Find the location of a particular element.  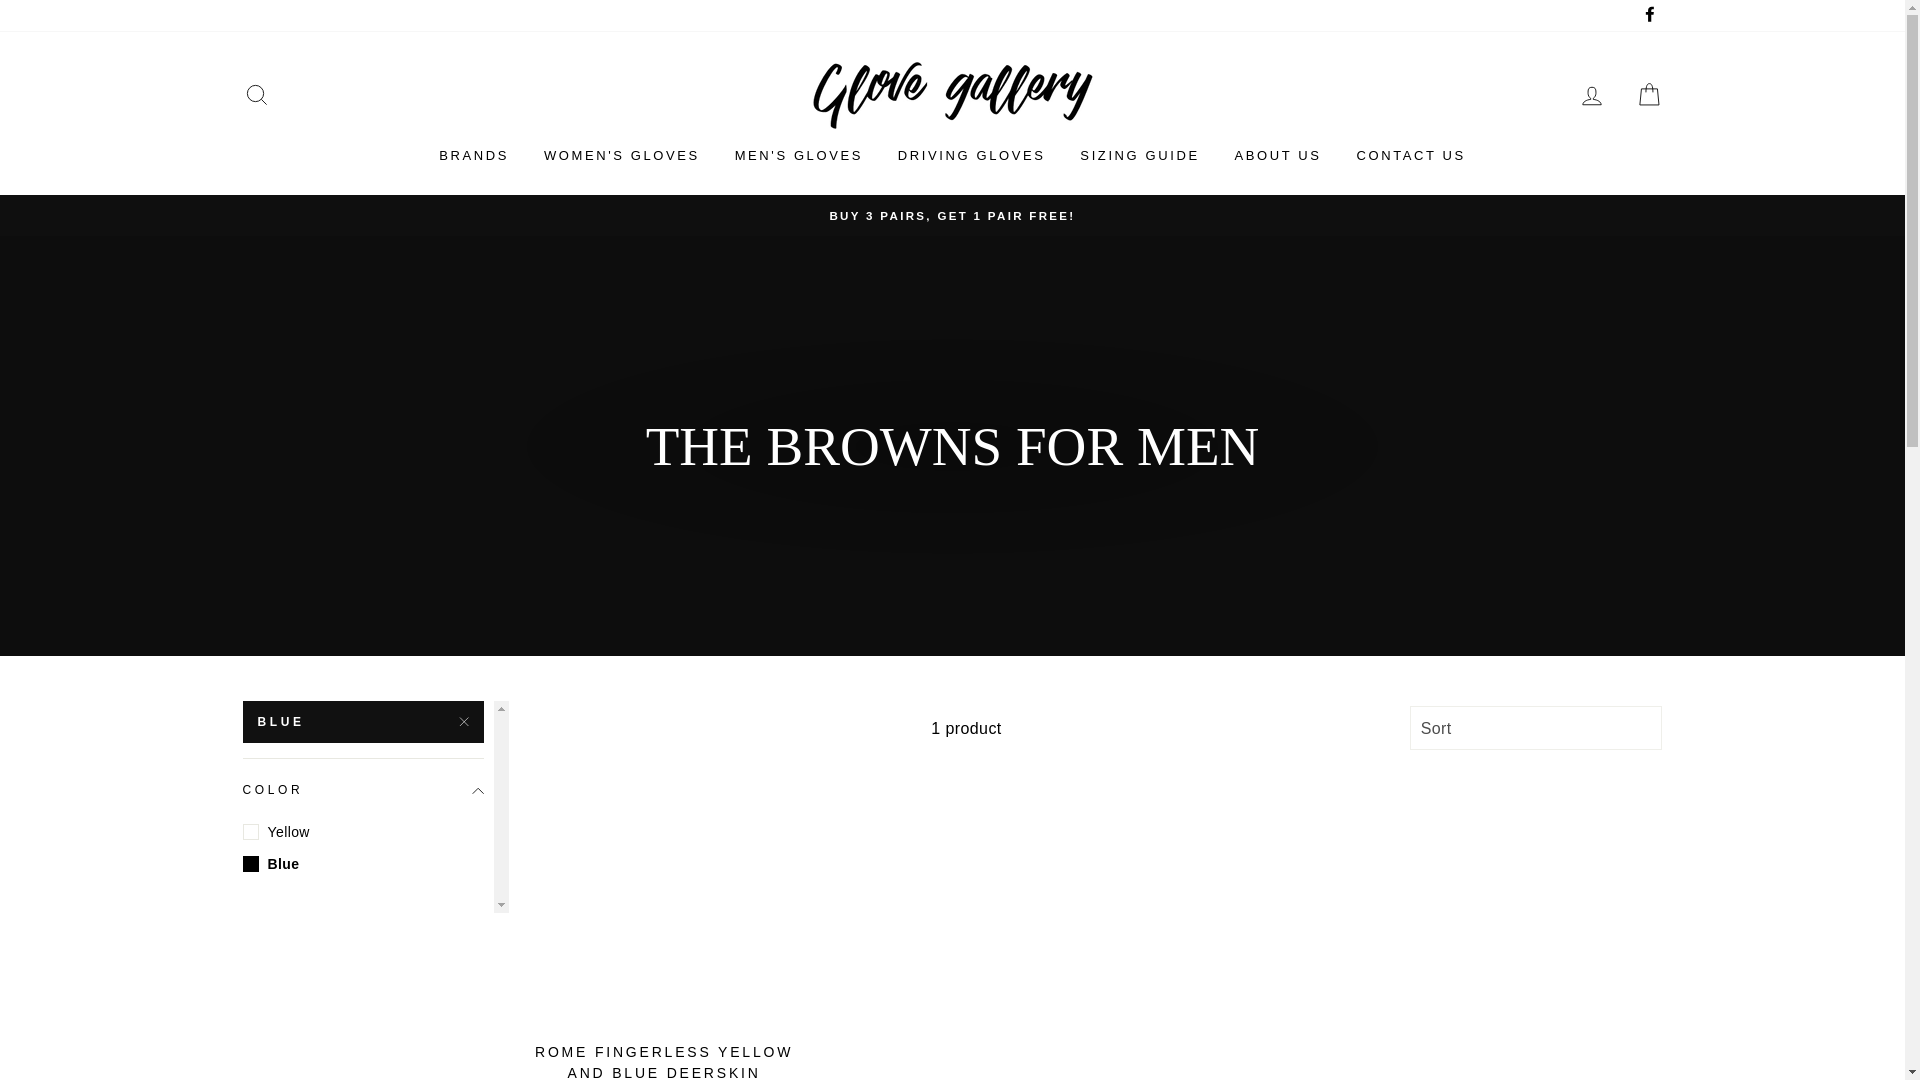

Remove tag Blue is located at coordinates (362, 722).